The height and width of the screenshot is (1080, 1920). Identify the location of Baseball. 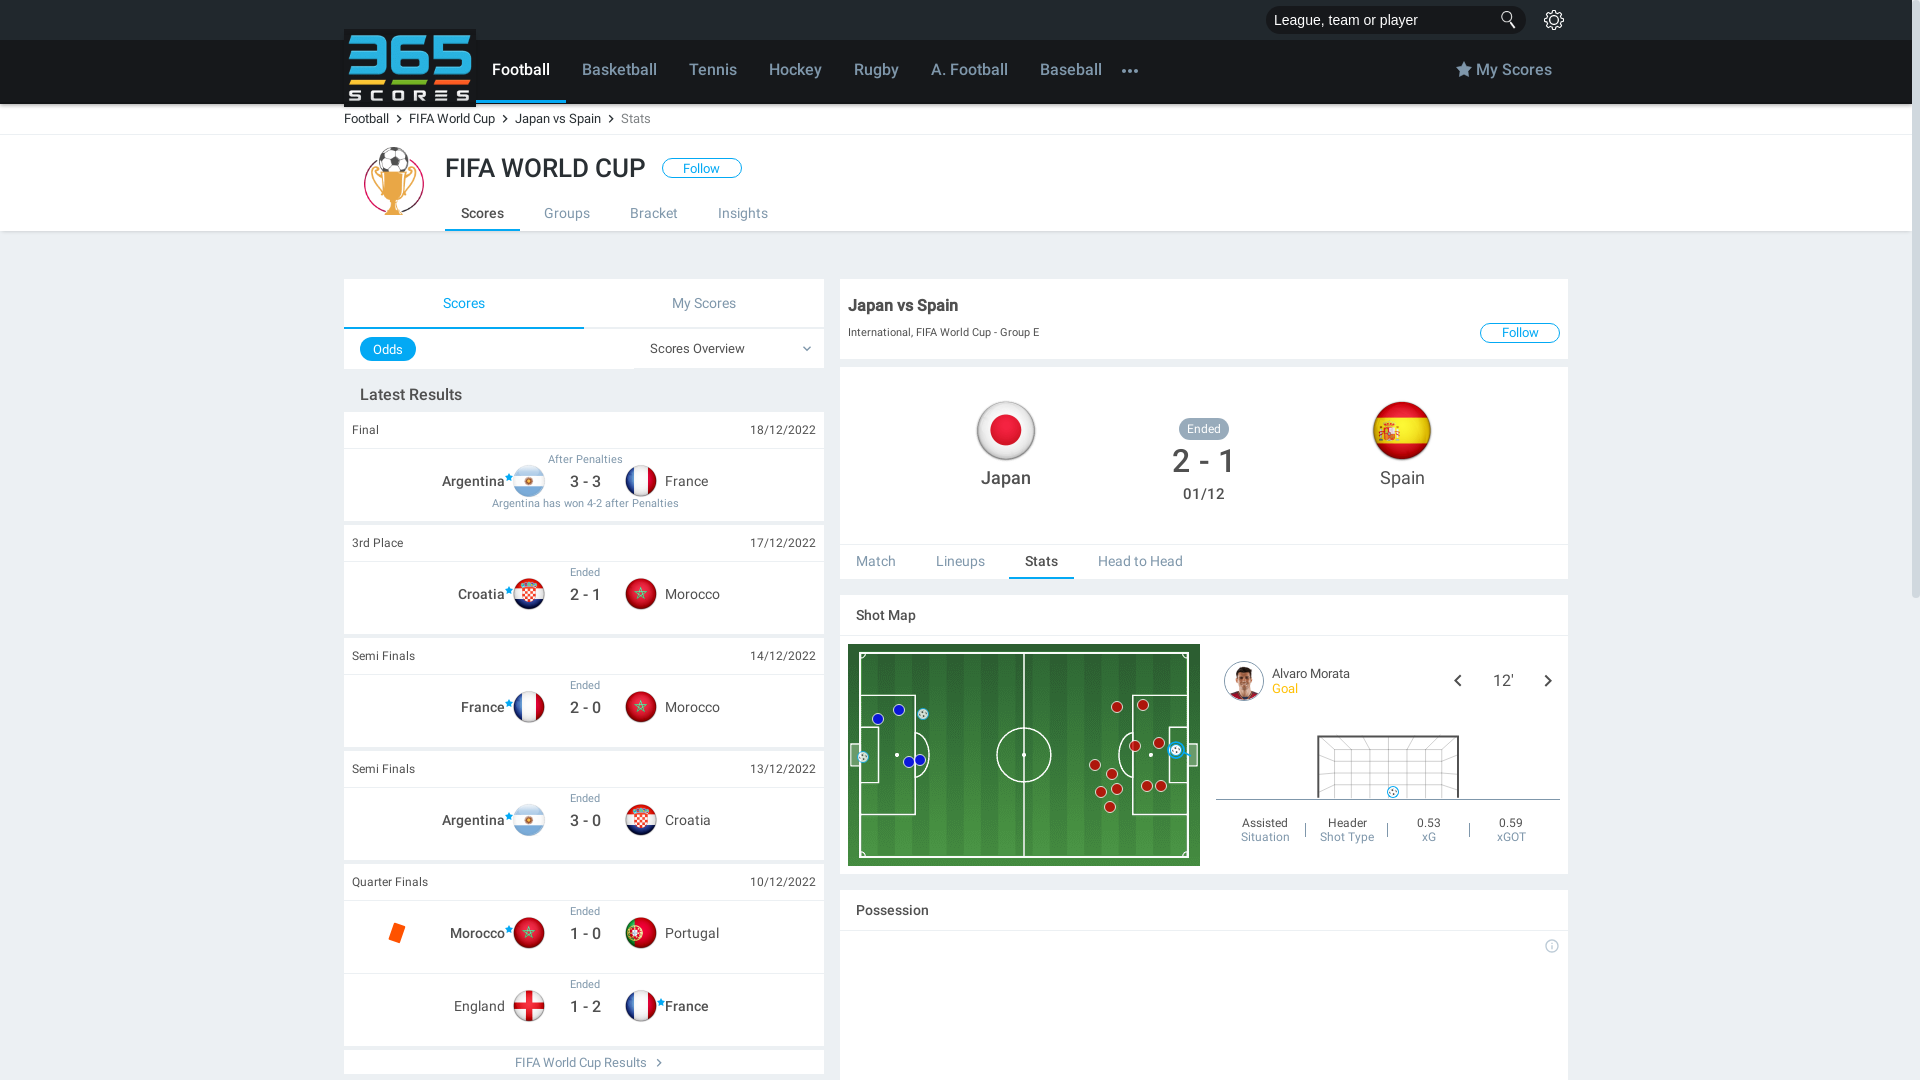
(1071, 72).